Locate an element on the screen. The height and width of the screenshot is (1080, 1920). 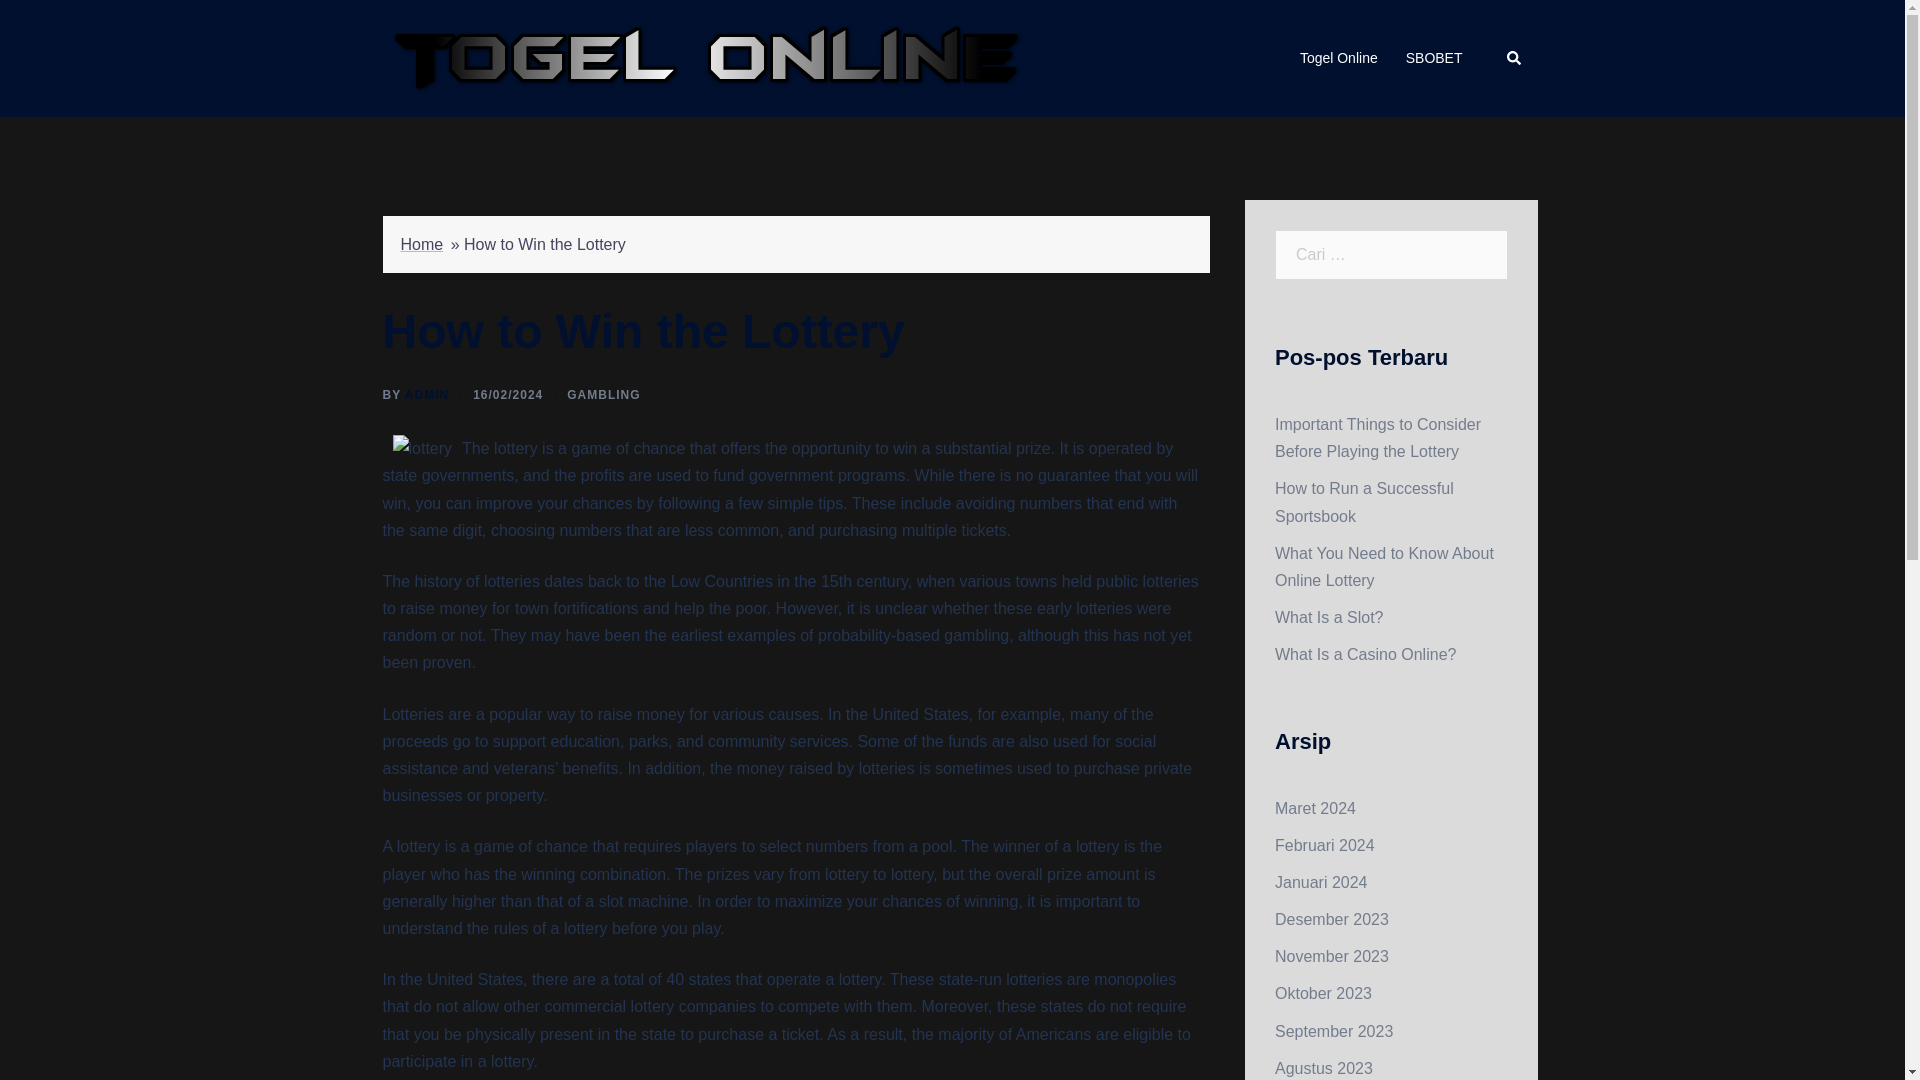
Cari is located at coordinates (50, 24).